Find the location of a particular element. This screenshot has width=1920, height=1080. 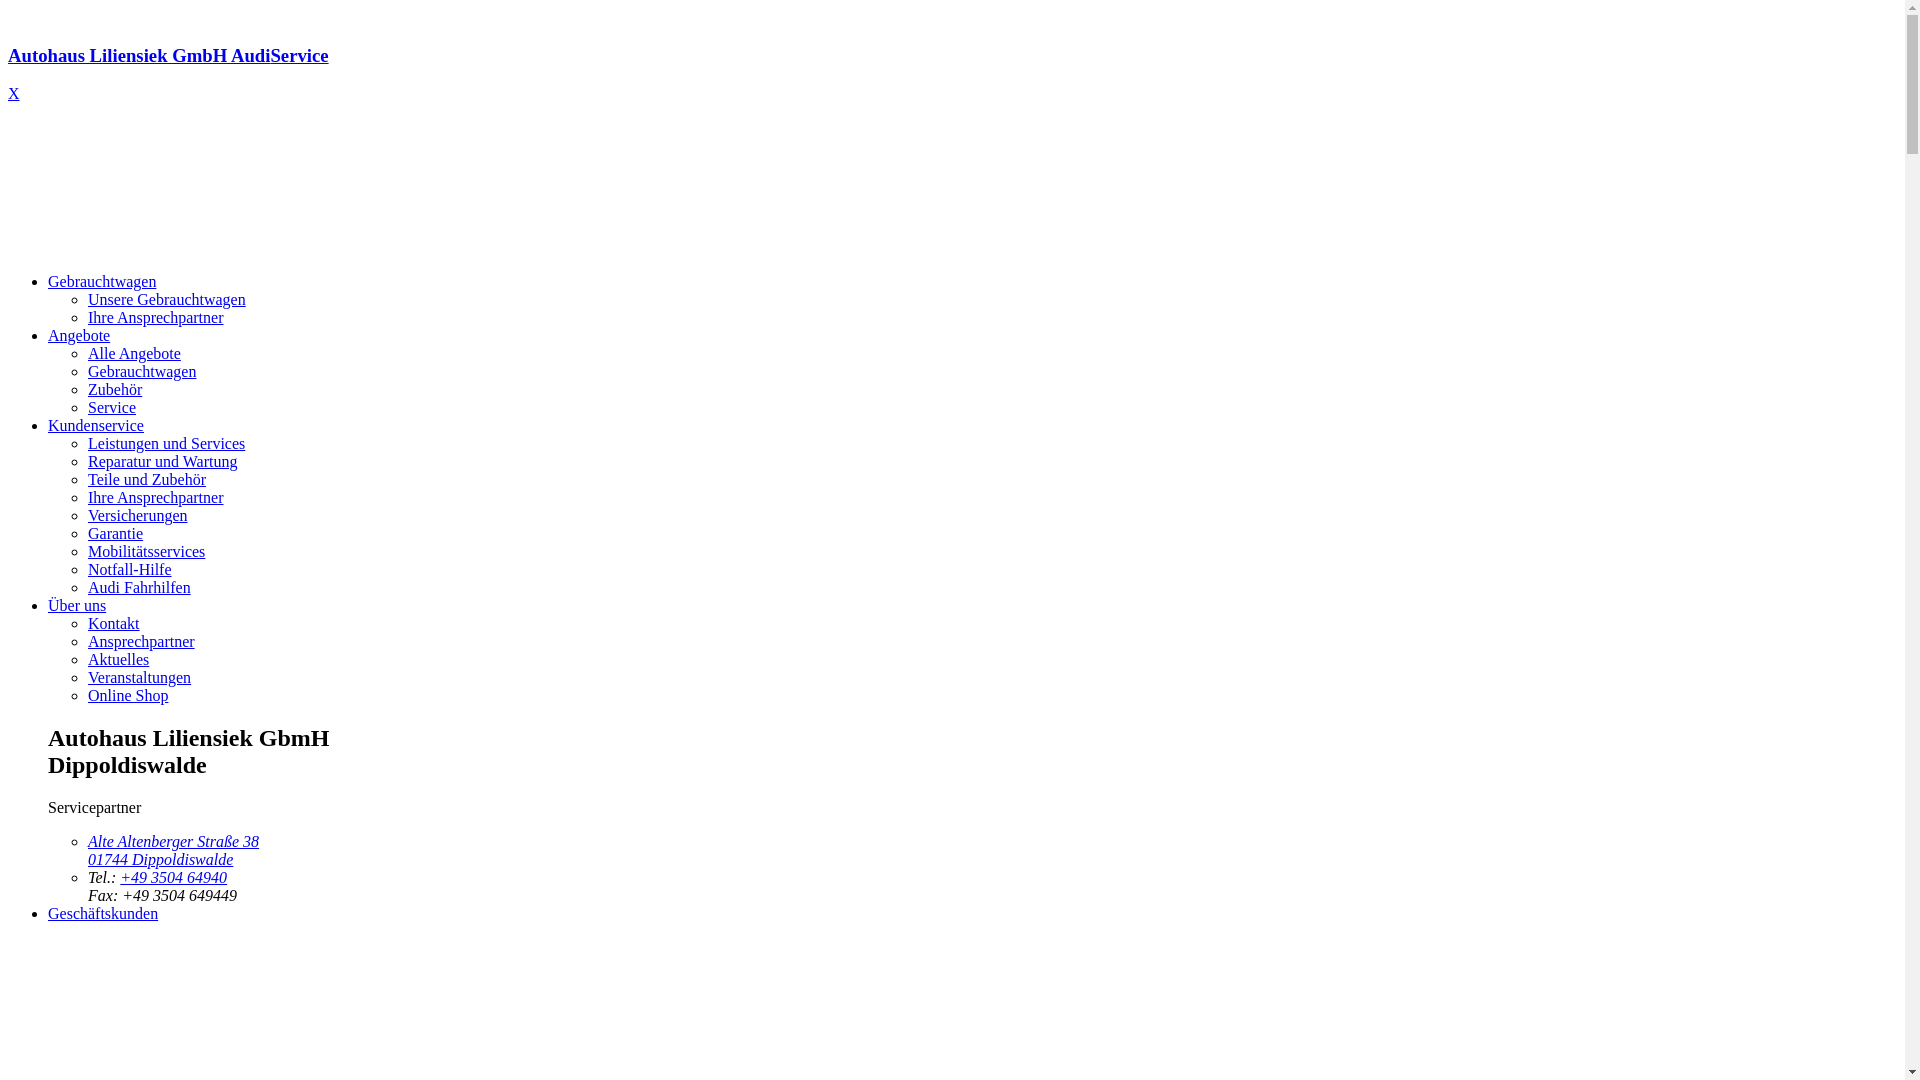

Angebote is located at coordinates (79, 336).